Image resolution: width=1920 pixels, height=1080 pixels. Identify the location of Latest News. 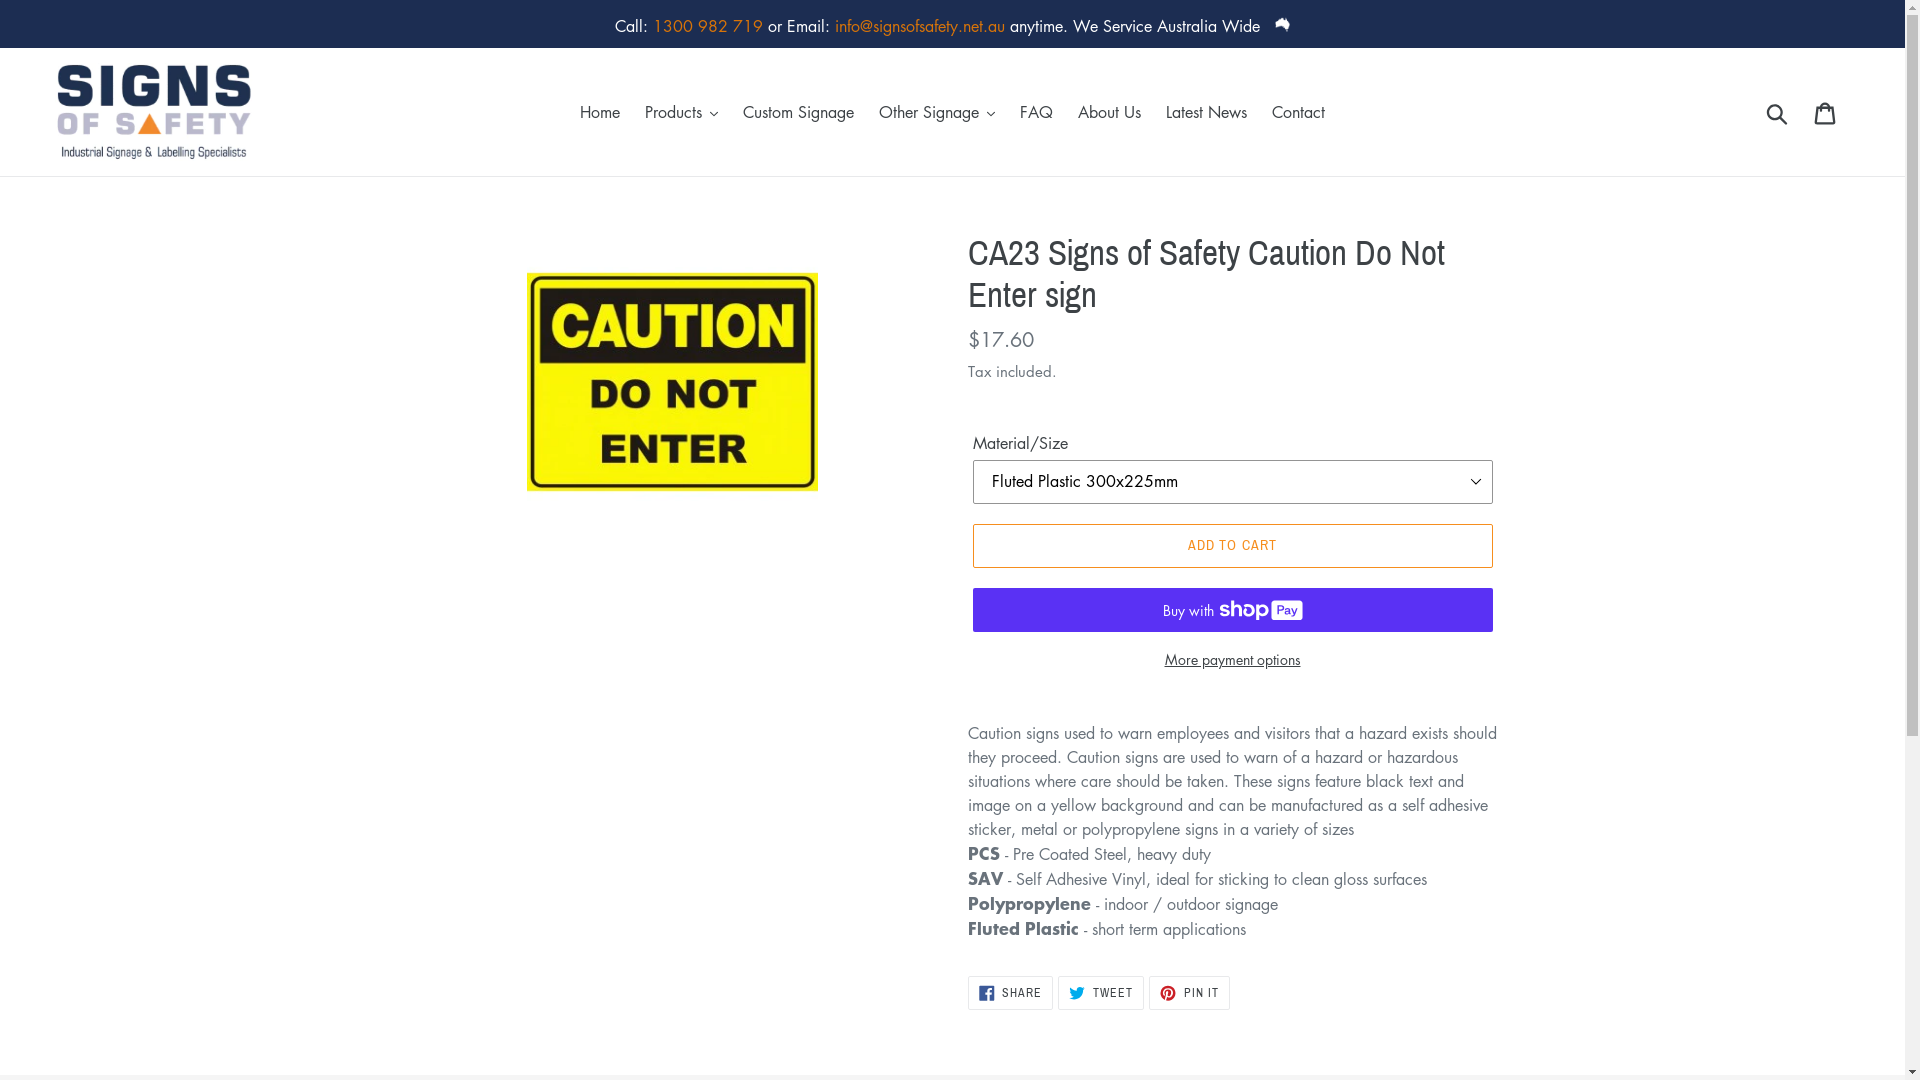
(1206, 112).